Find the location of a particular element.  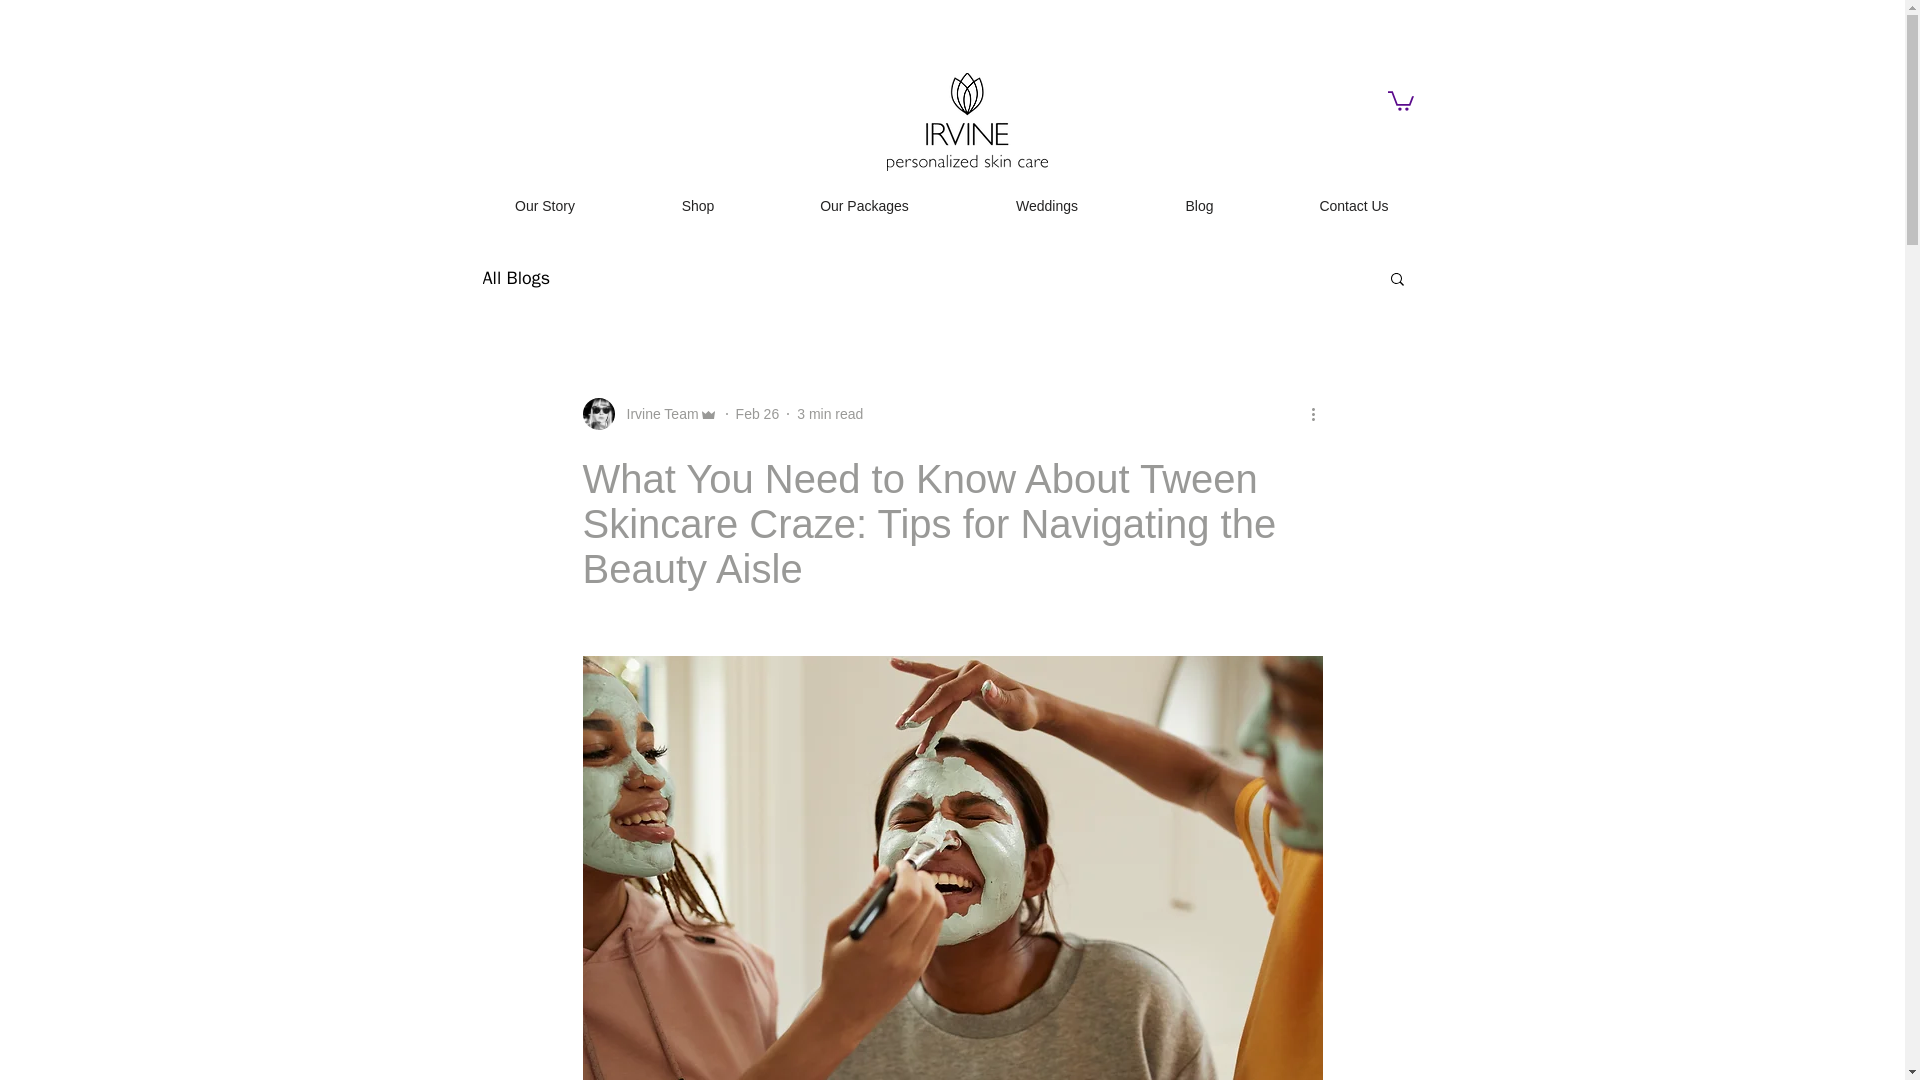

Weddings is located at coordinates (1046, 206).